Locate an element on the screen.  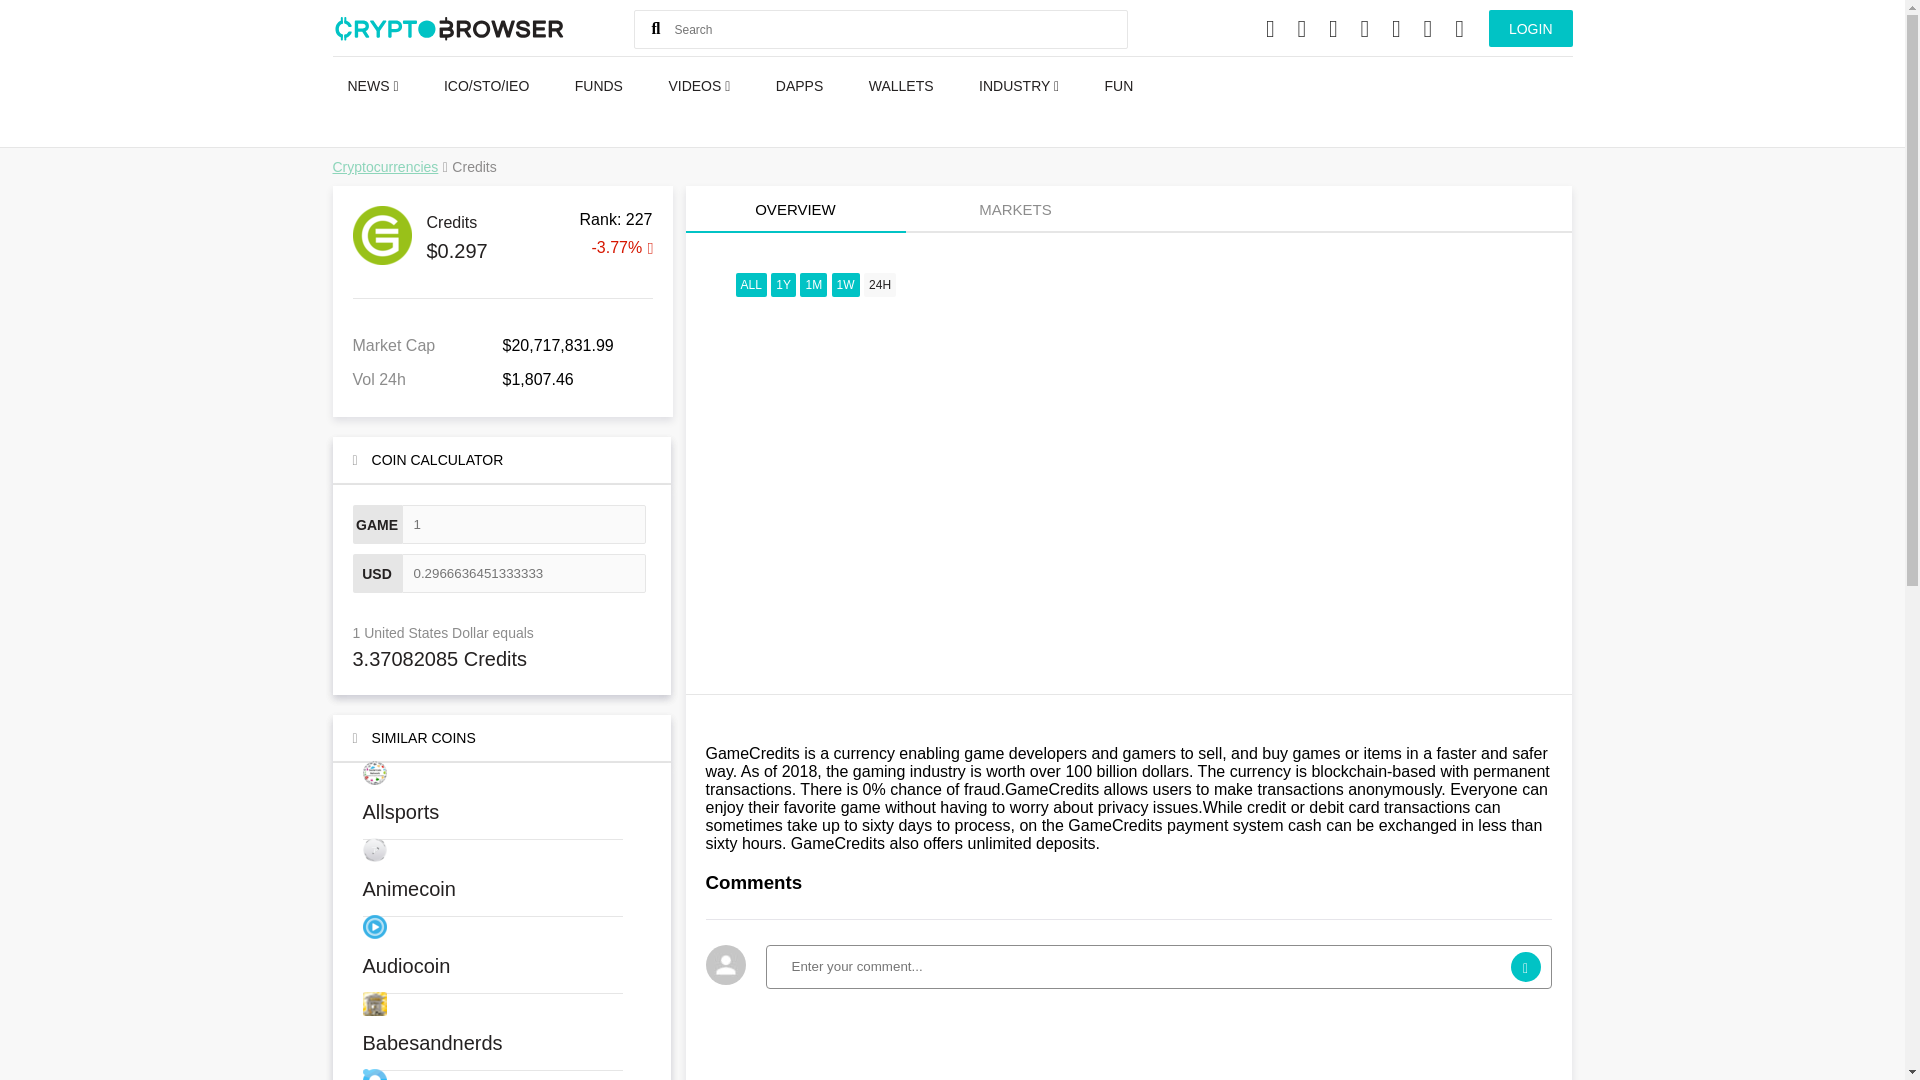
INDUSTRY is located at coordinates (1018, 84).